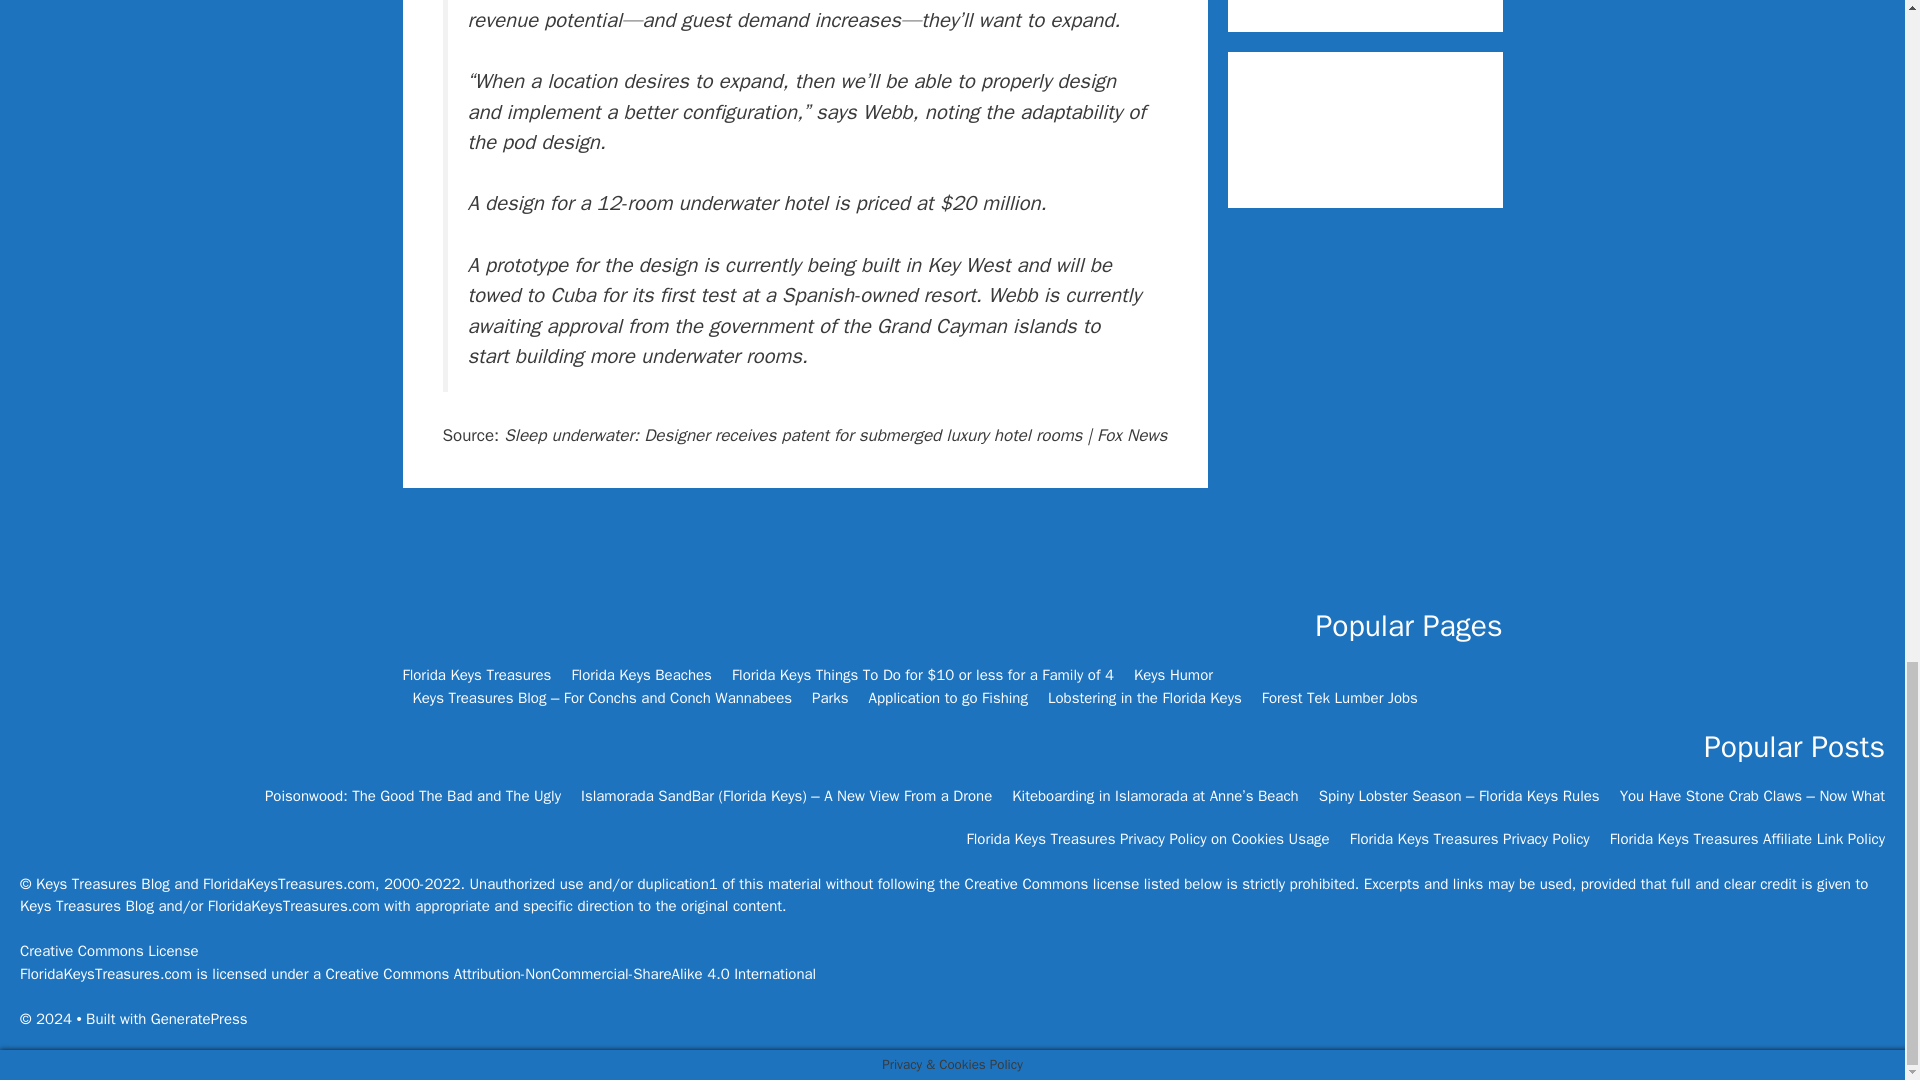 The height and width of the screenshot is (1080, 1920). I want to click on Forest Tek Lumber Jobs, so click(1340, 698).